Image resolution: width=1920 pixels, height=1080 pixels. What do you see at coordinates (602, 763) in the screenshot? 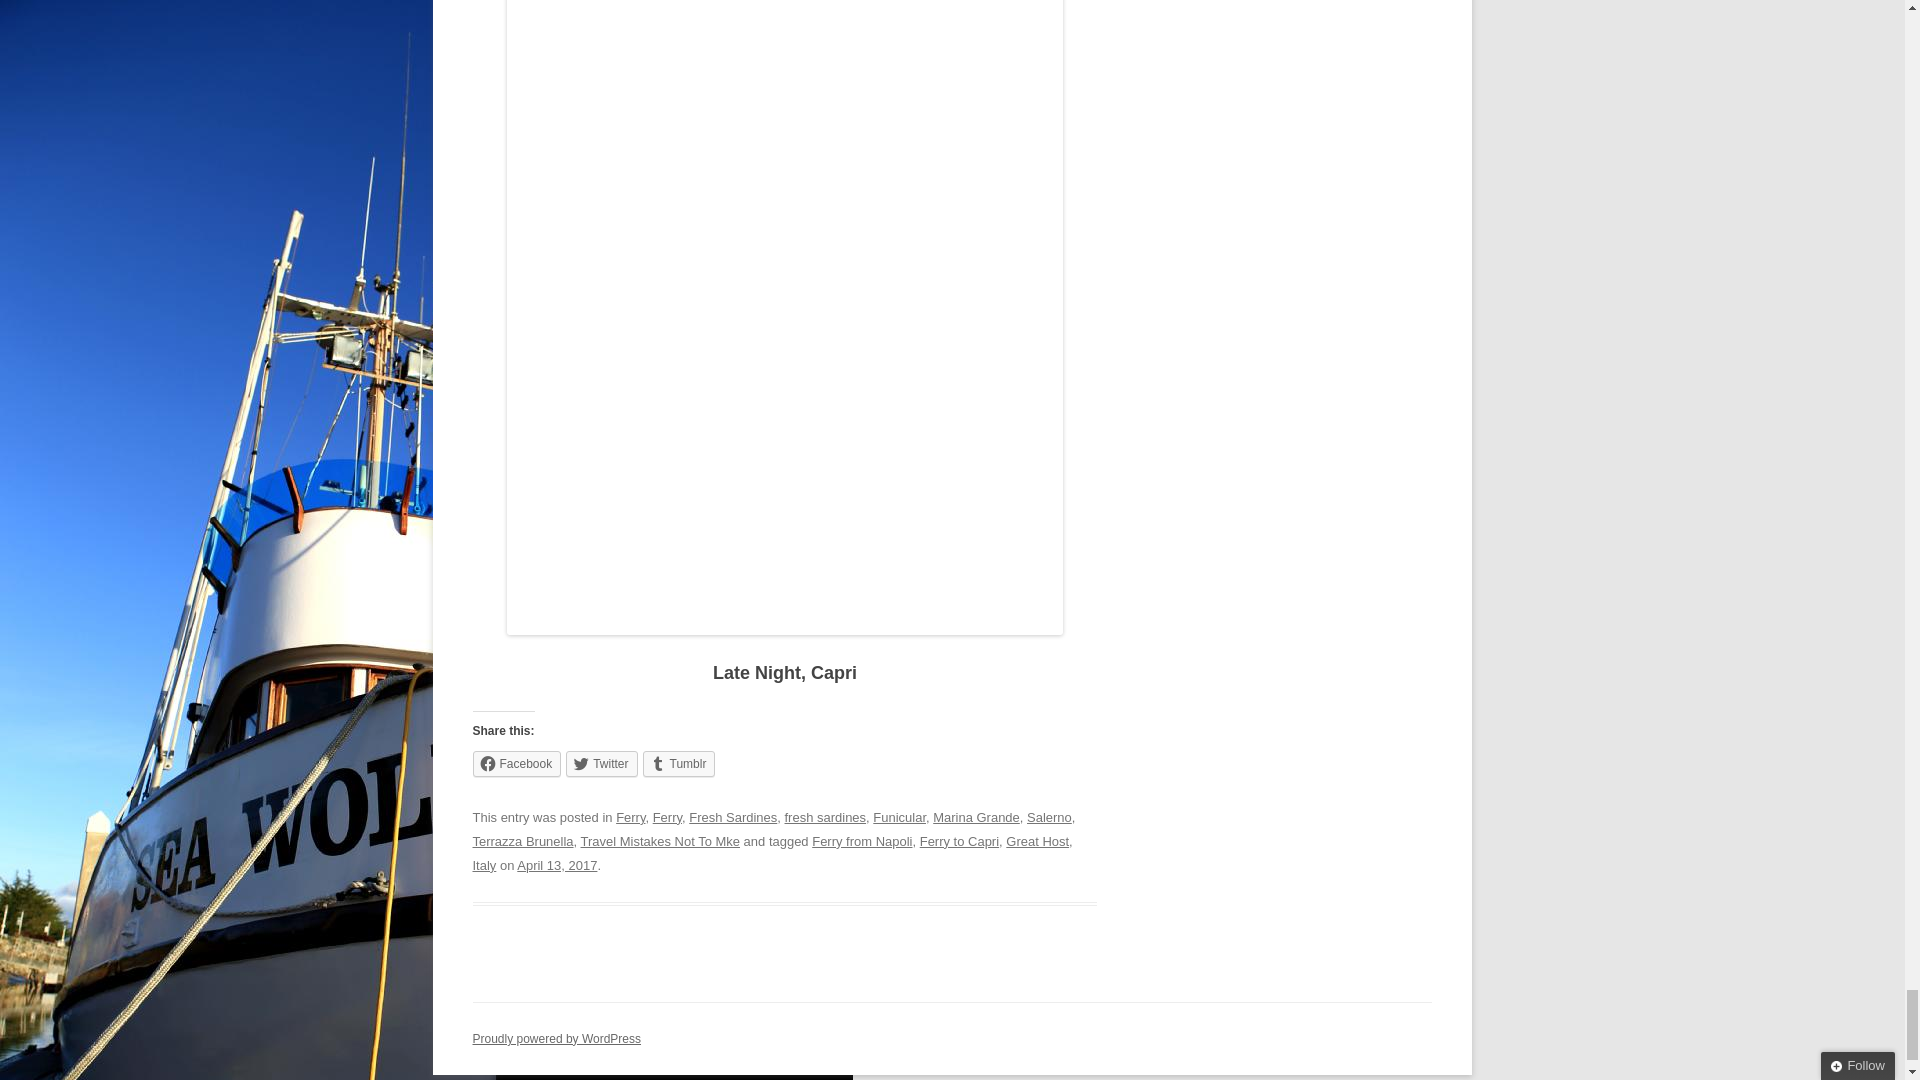
I see `Twitter` at bounding box center [602, 763].